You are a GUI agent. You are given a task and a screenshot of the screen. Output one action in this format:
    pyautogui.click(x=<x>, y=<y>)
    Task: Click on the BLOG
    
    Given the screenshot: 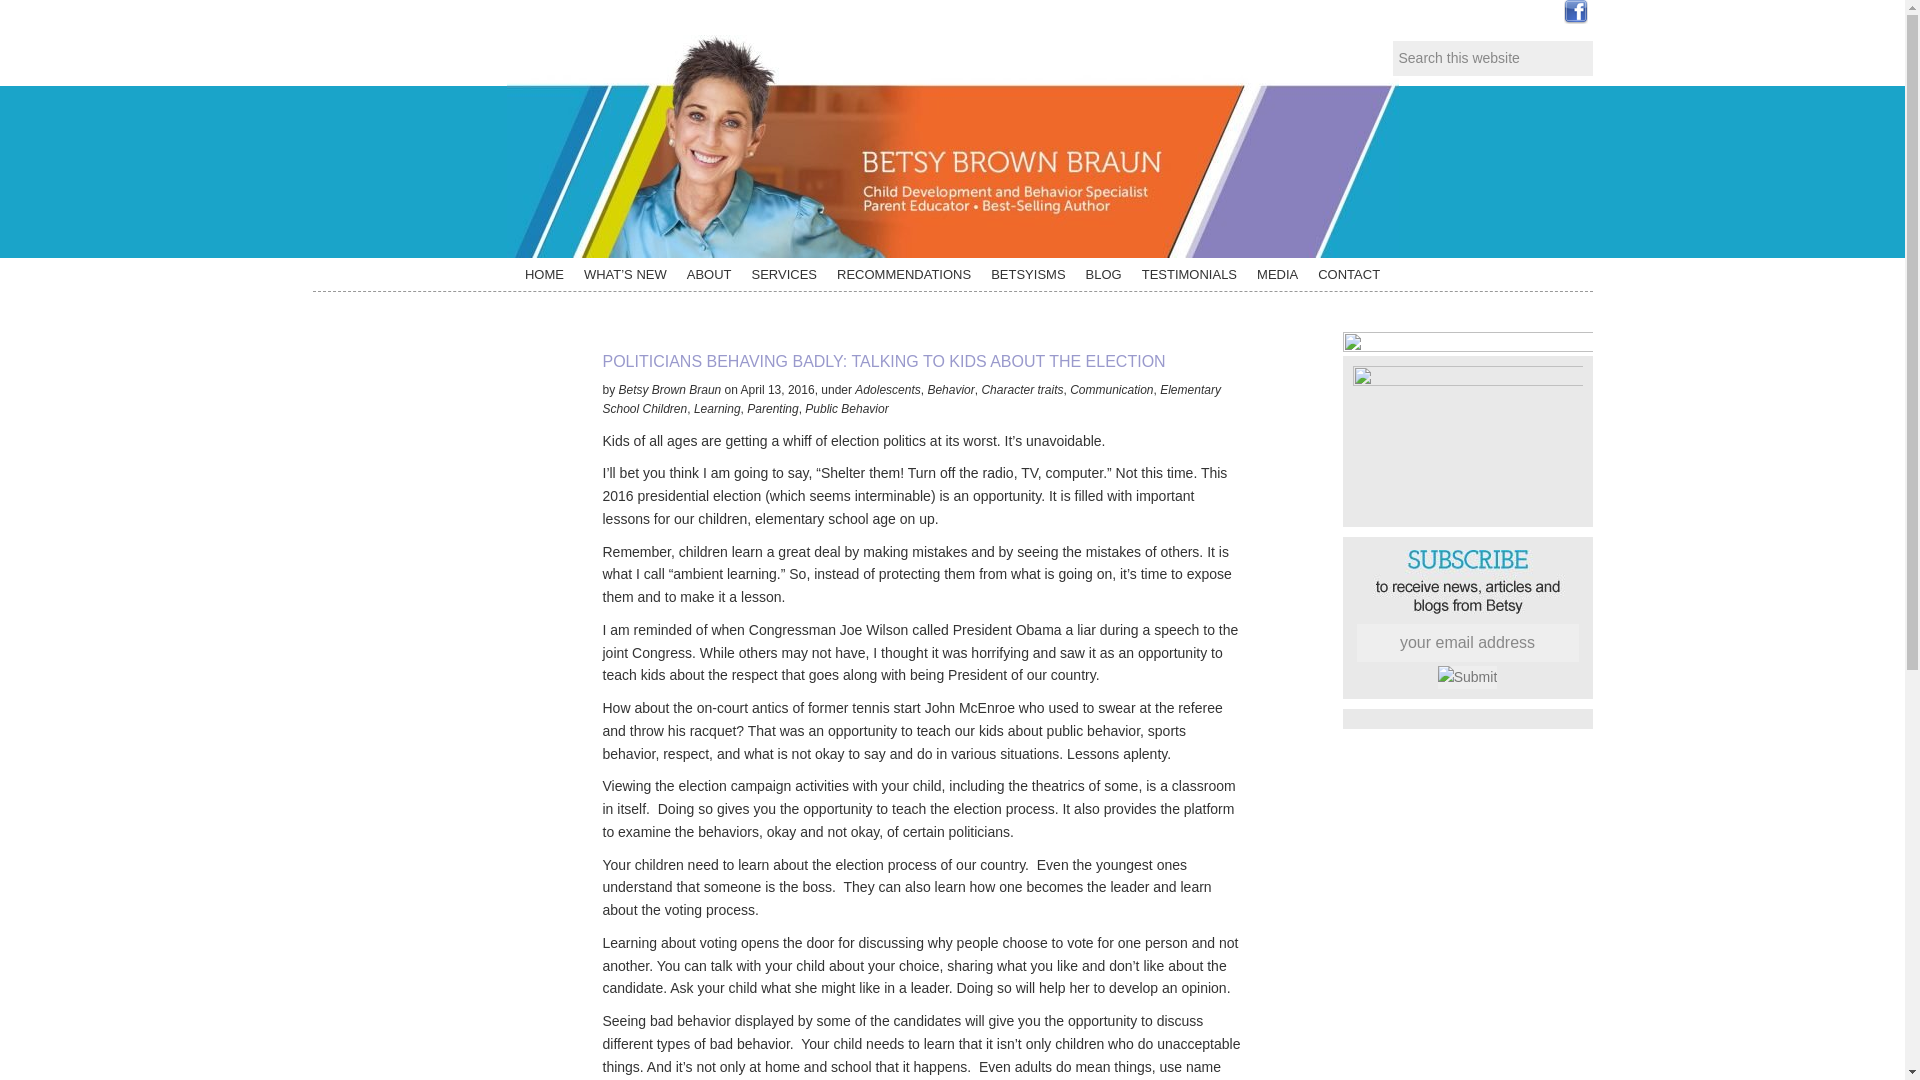 What is the action you would take?
    pyautogui.click(x=1104, y=274)
    